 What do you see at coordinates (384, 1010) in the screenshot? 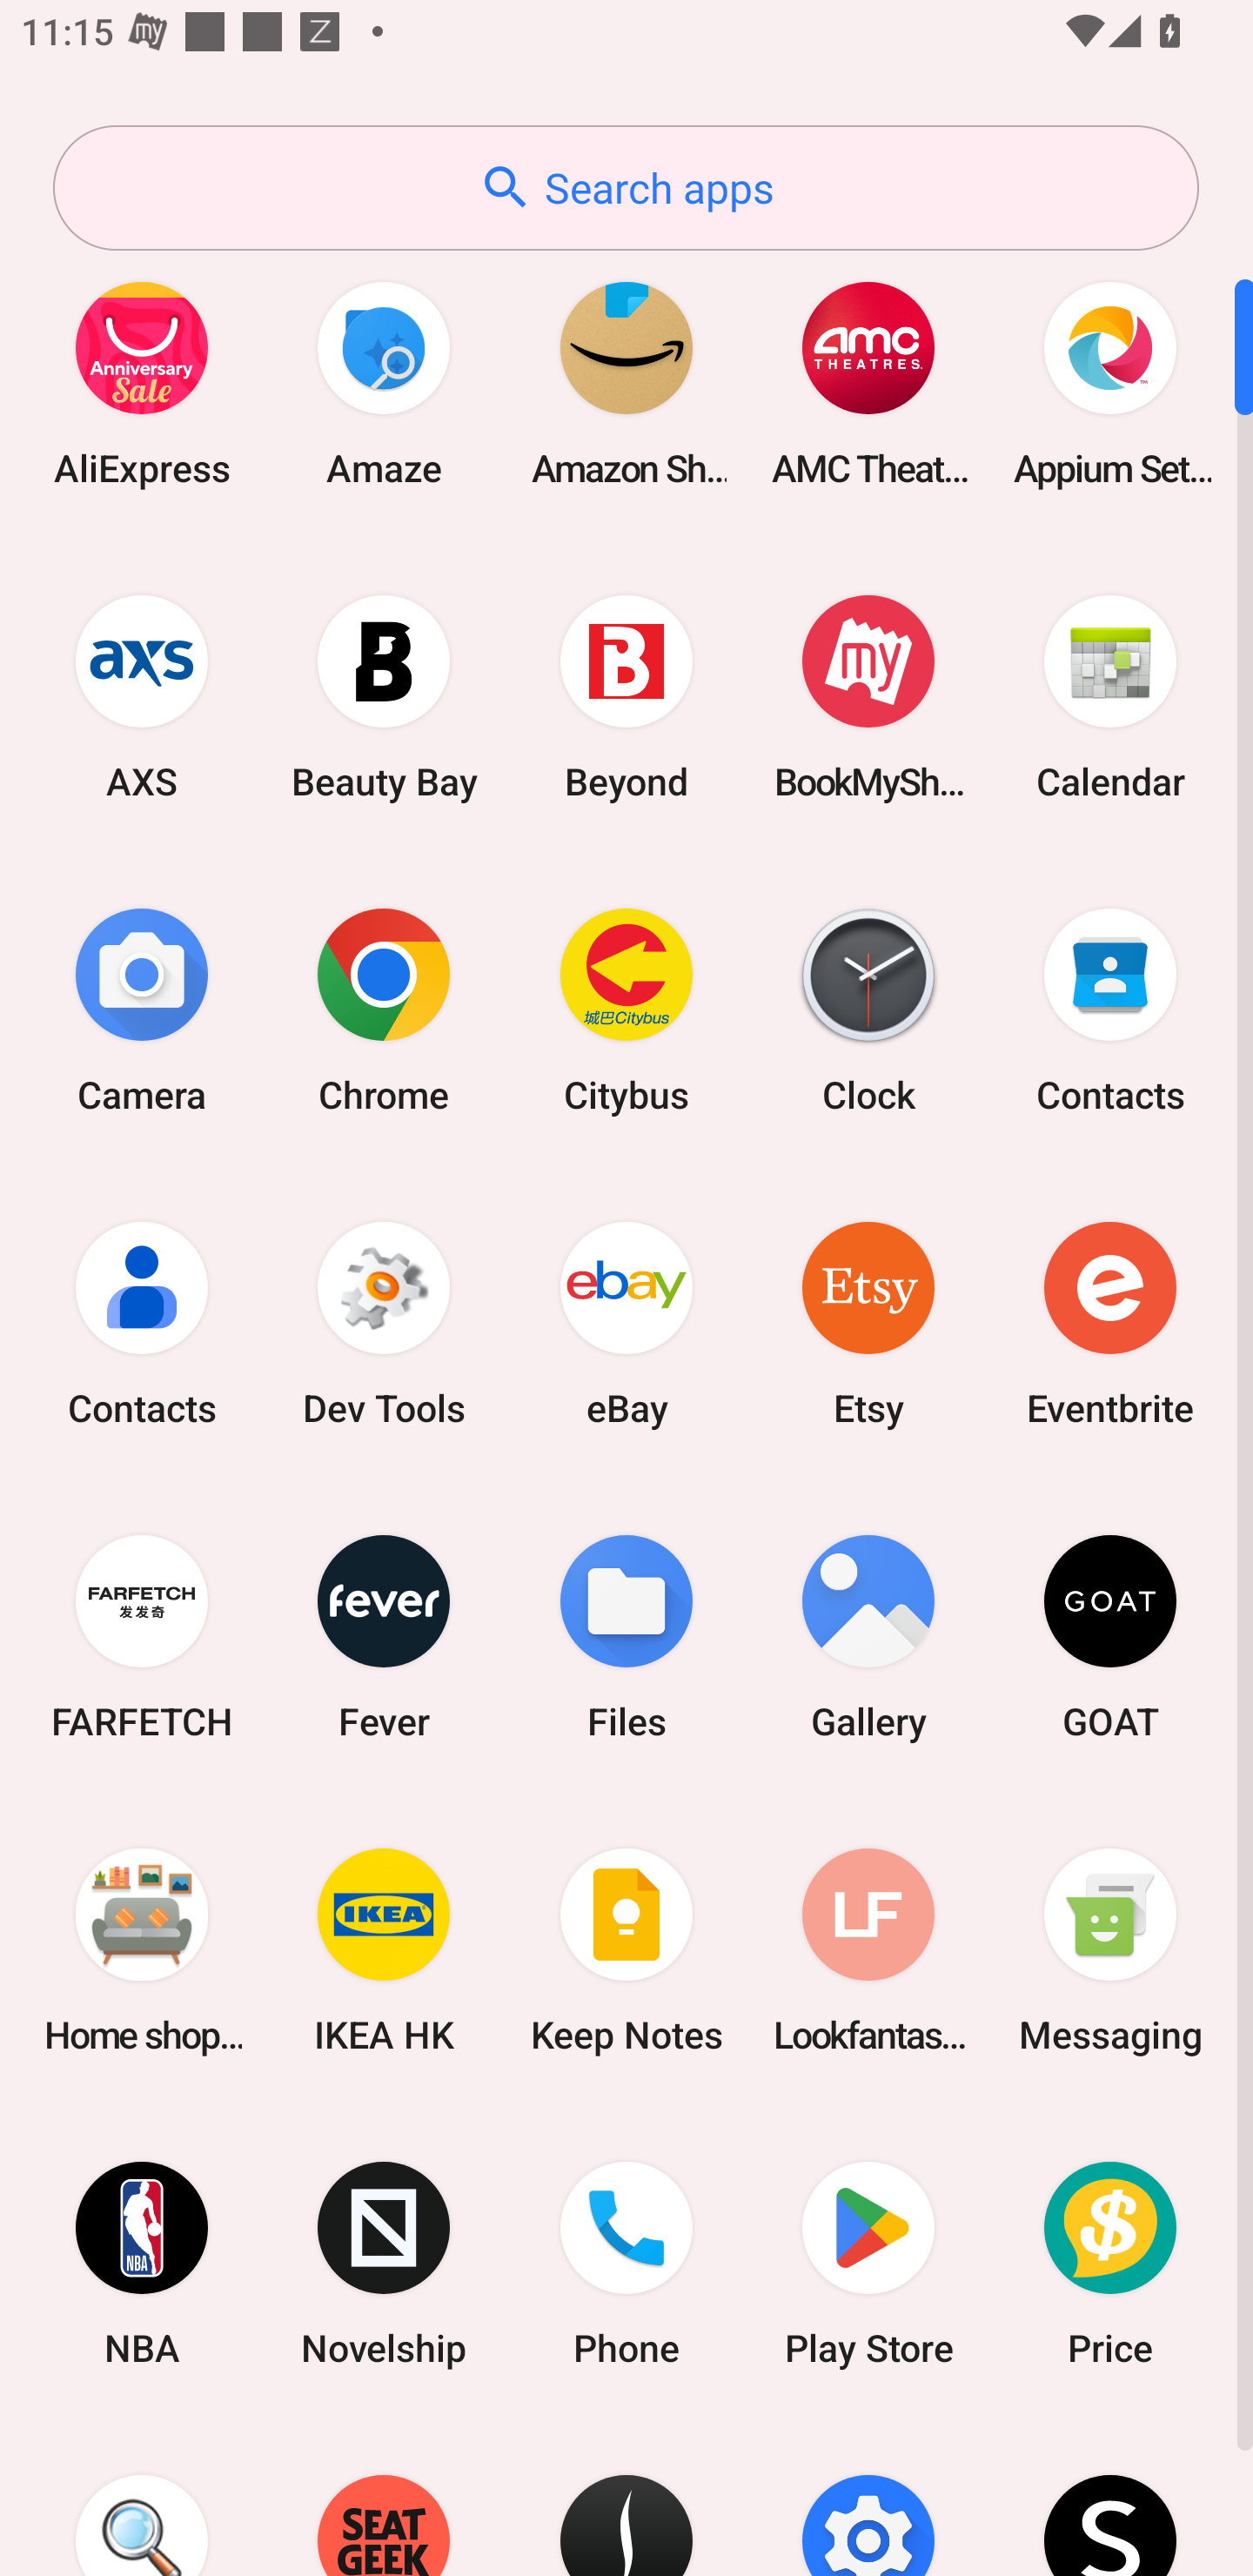
I see `Chrome` at bounding box center [384, 1010].